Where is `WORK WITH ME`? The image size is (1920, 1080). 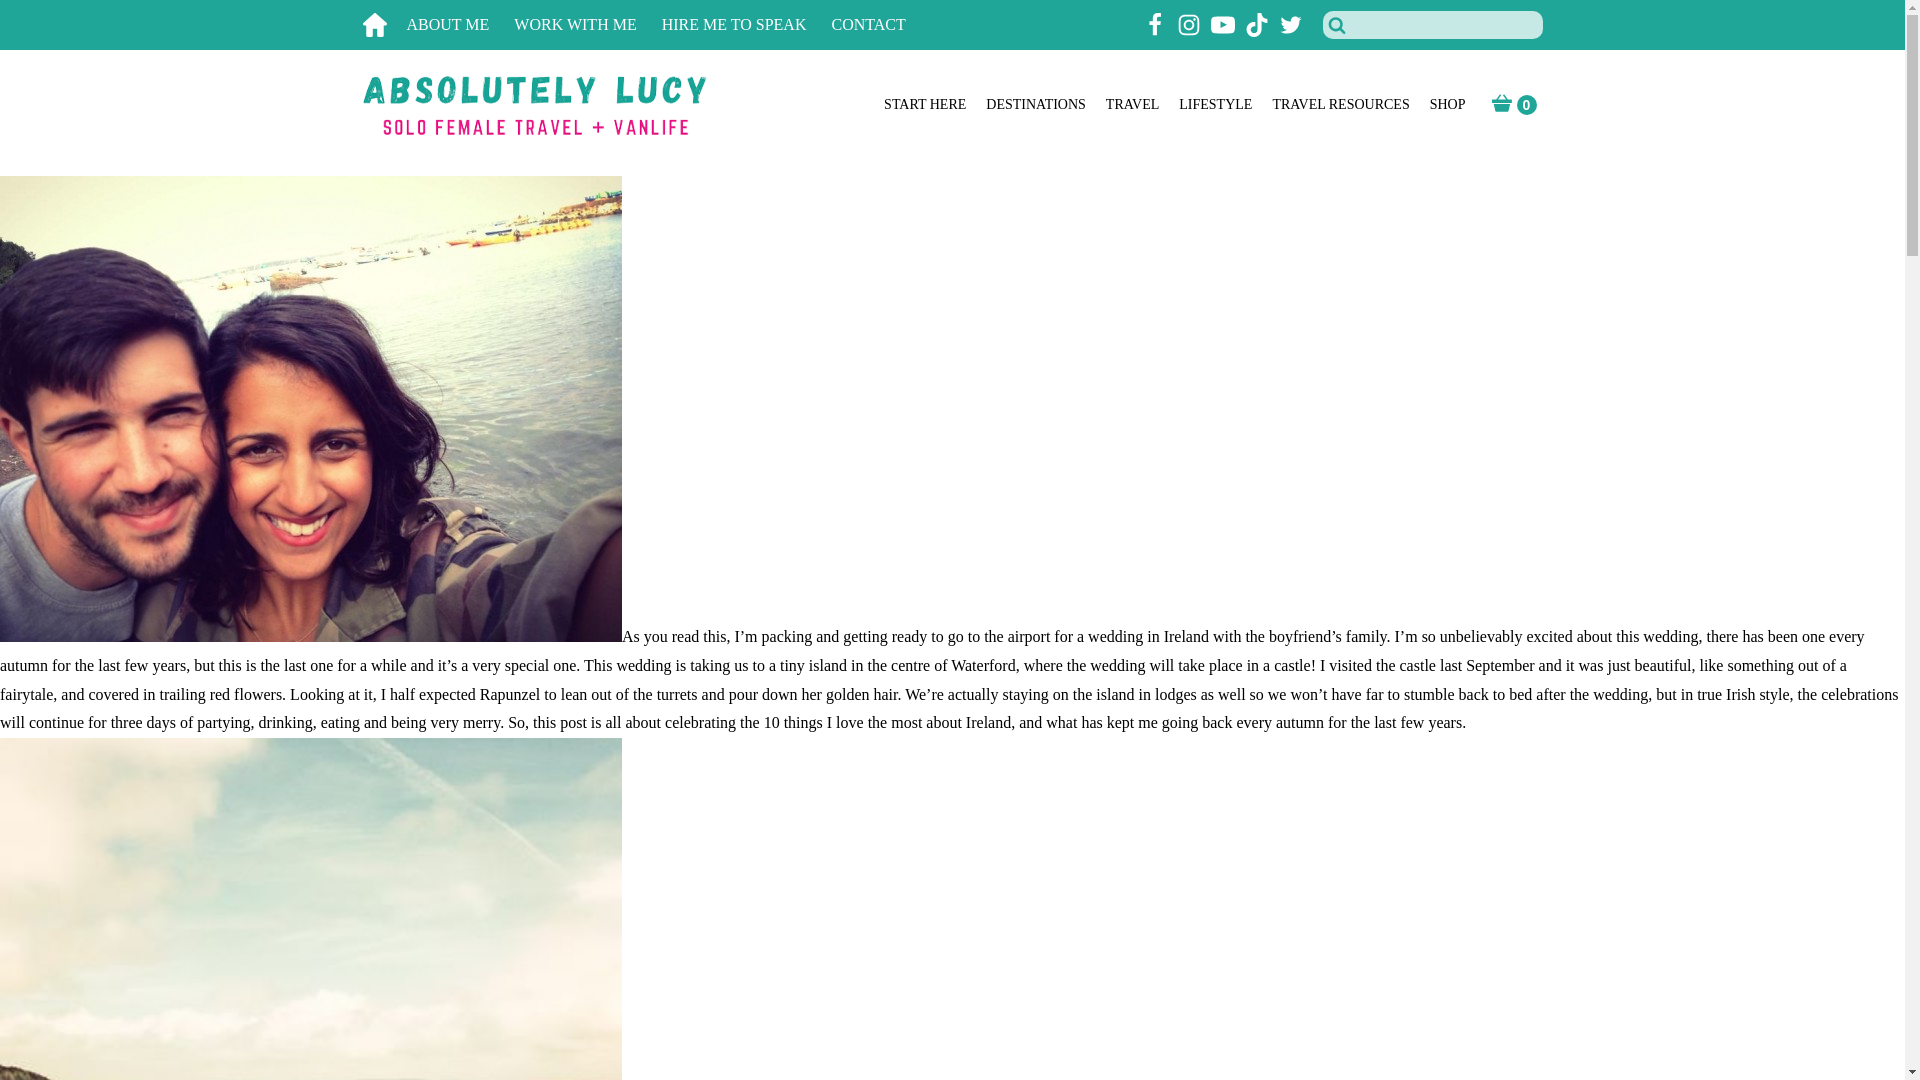
WORK WITH ME is located at coordinates (587, 25).